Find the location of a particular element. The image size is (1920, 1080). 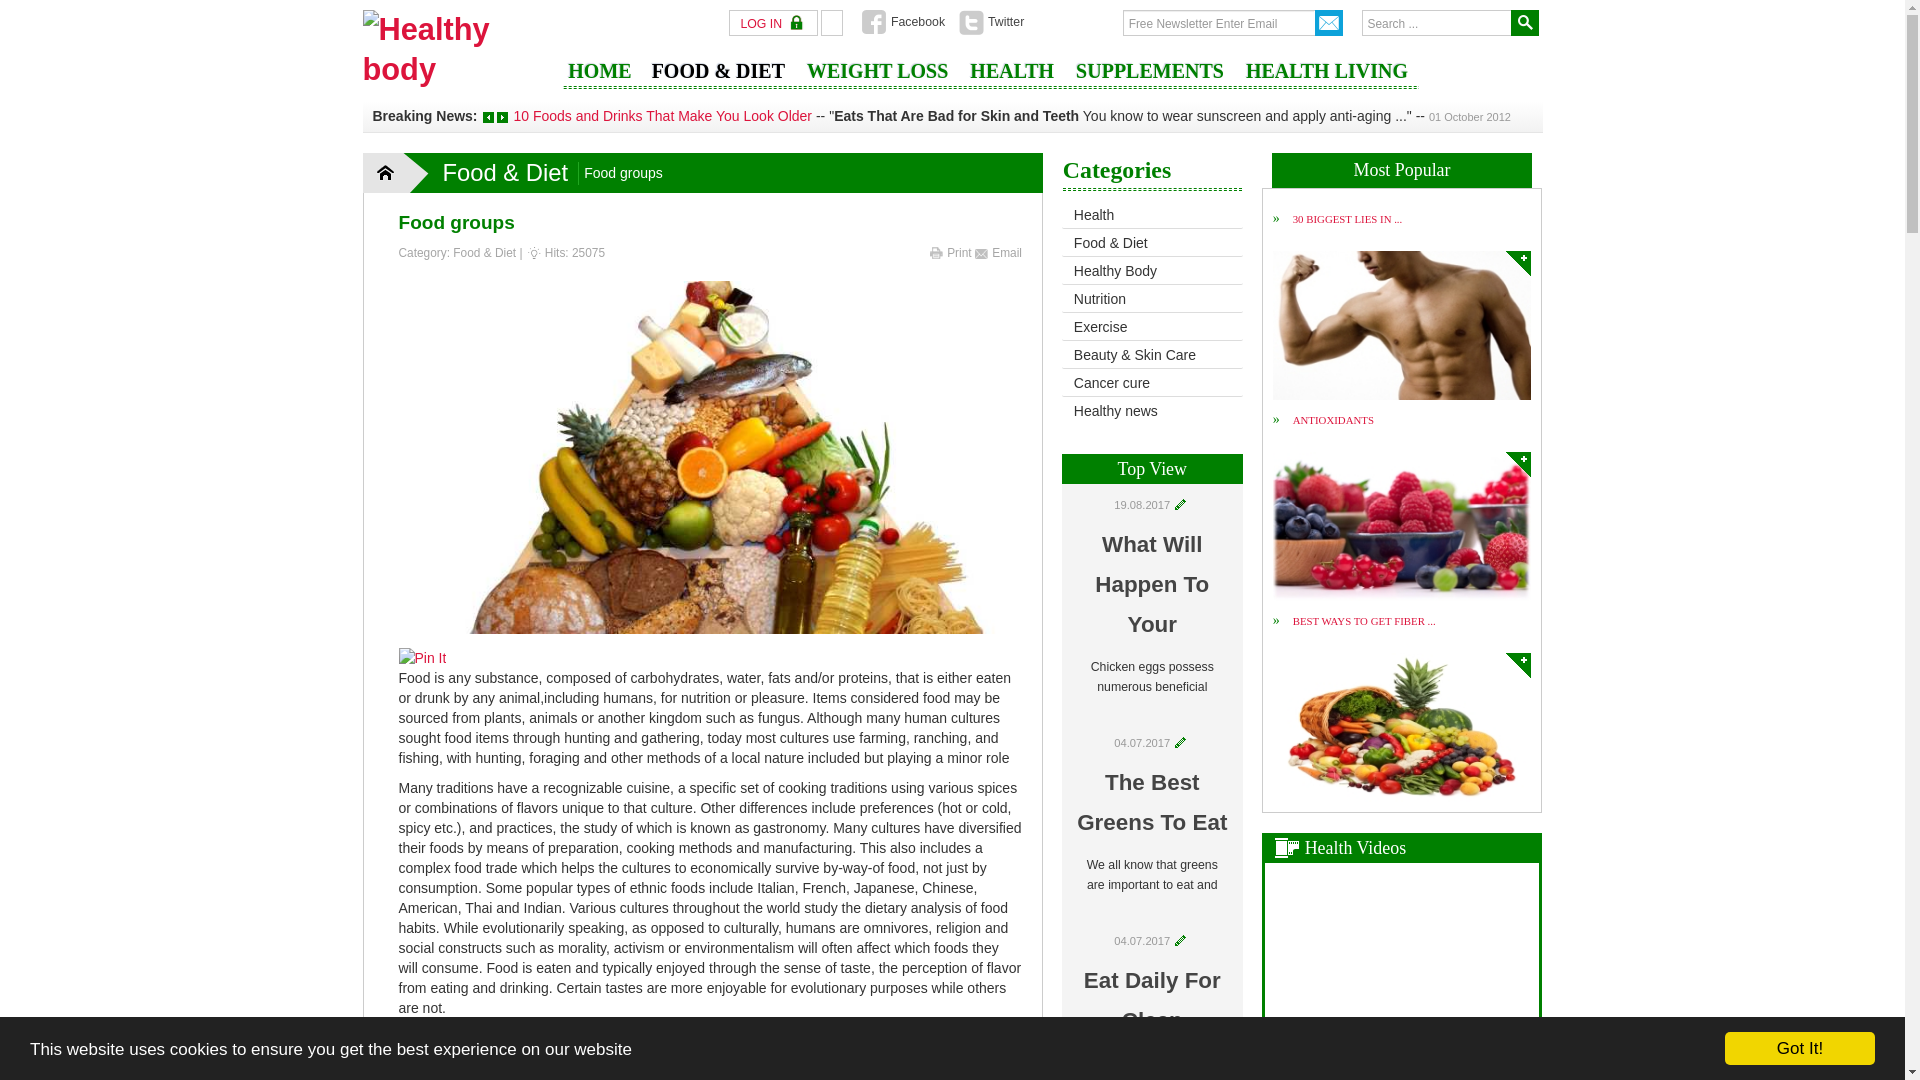

Food & Diet is located at coordinates (506, 172).